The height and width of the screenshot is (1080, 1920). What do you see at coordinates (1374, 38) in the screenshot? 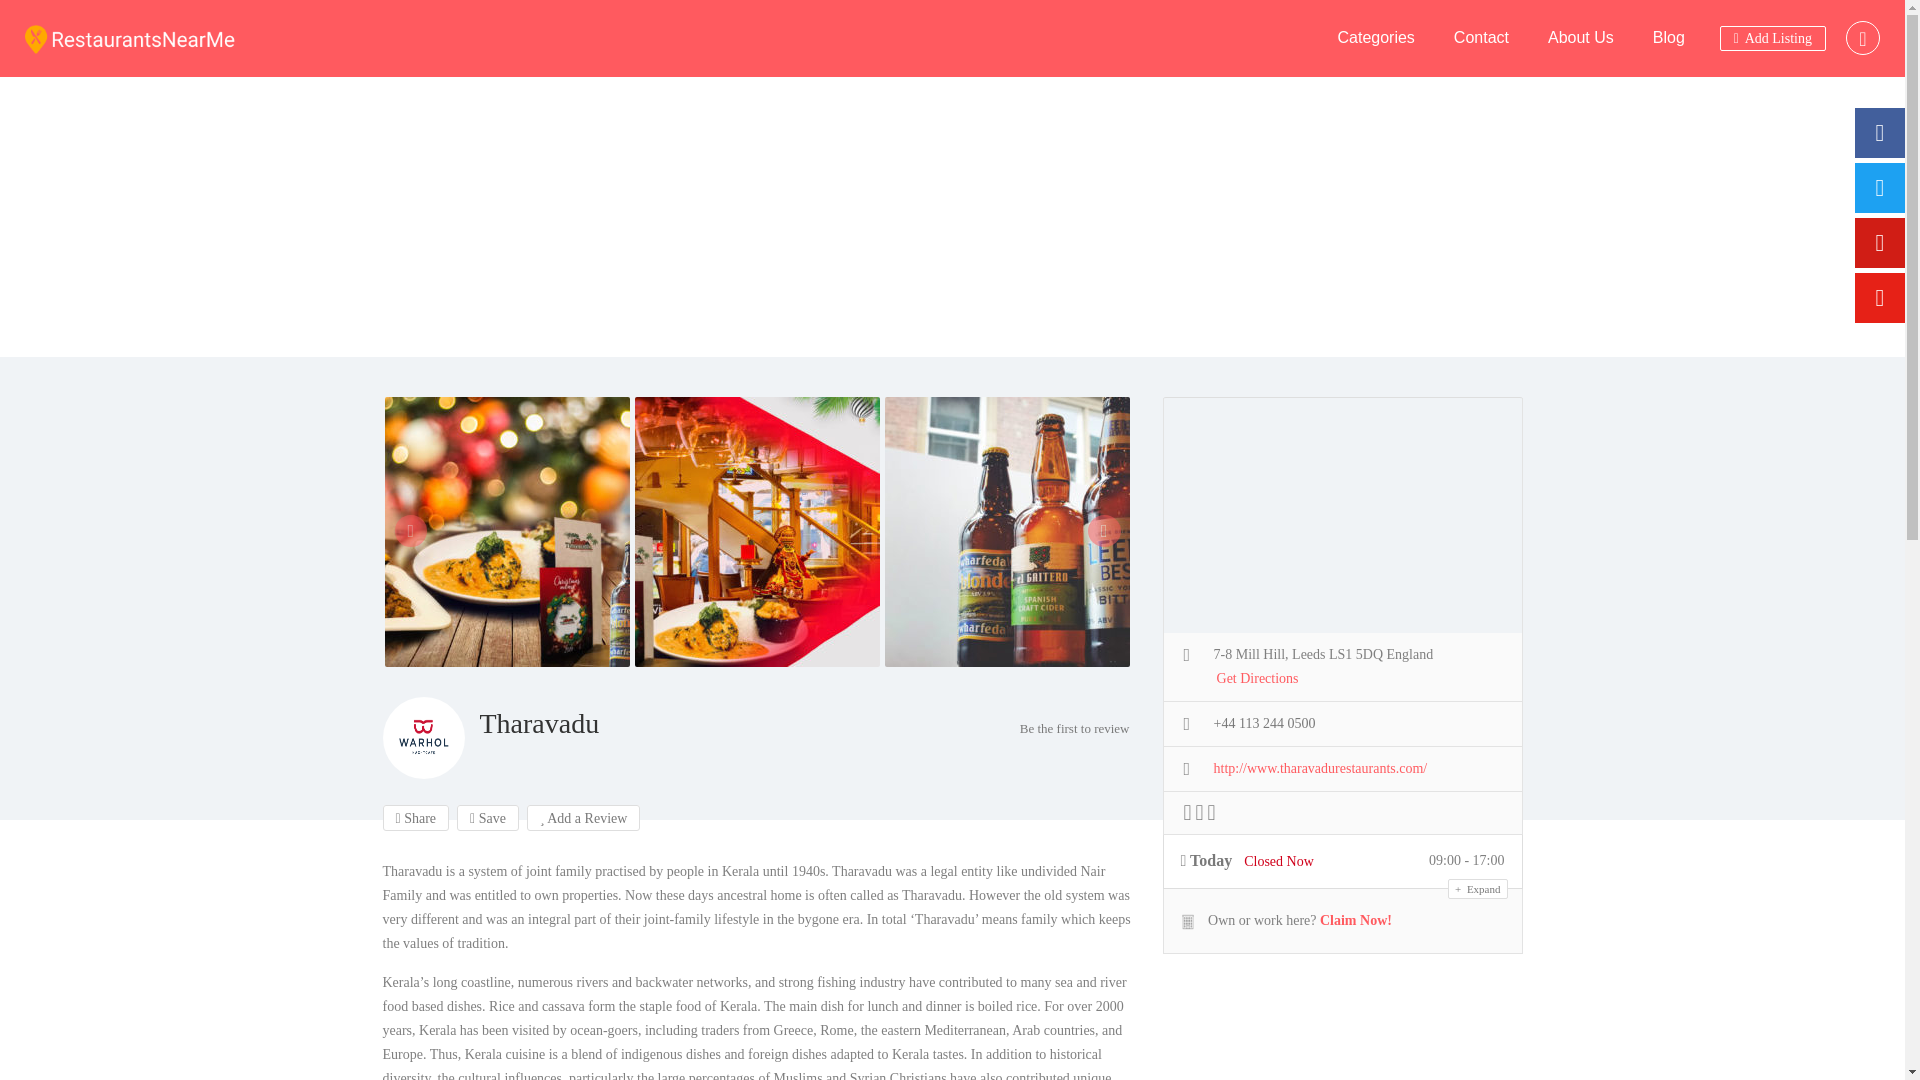
I see `Categories` at bounding box center [1374, 38].